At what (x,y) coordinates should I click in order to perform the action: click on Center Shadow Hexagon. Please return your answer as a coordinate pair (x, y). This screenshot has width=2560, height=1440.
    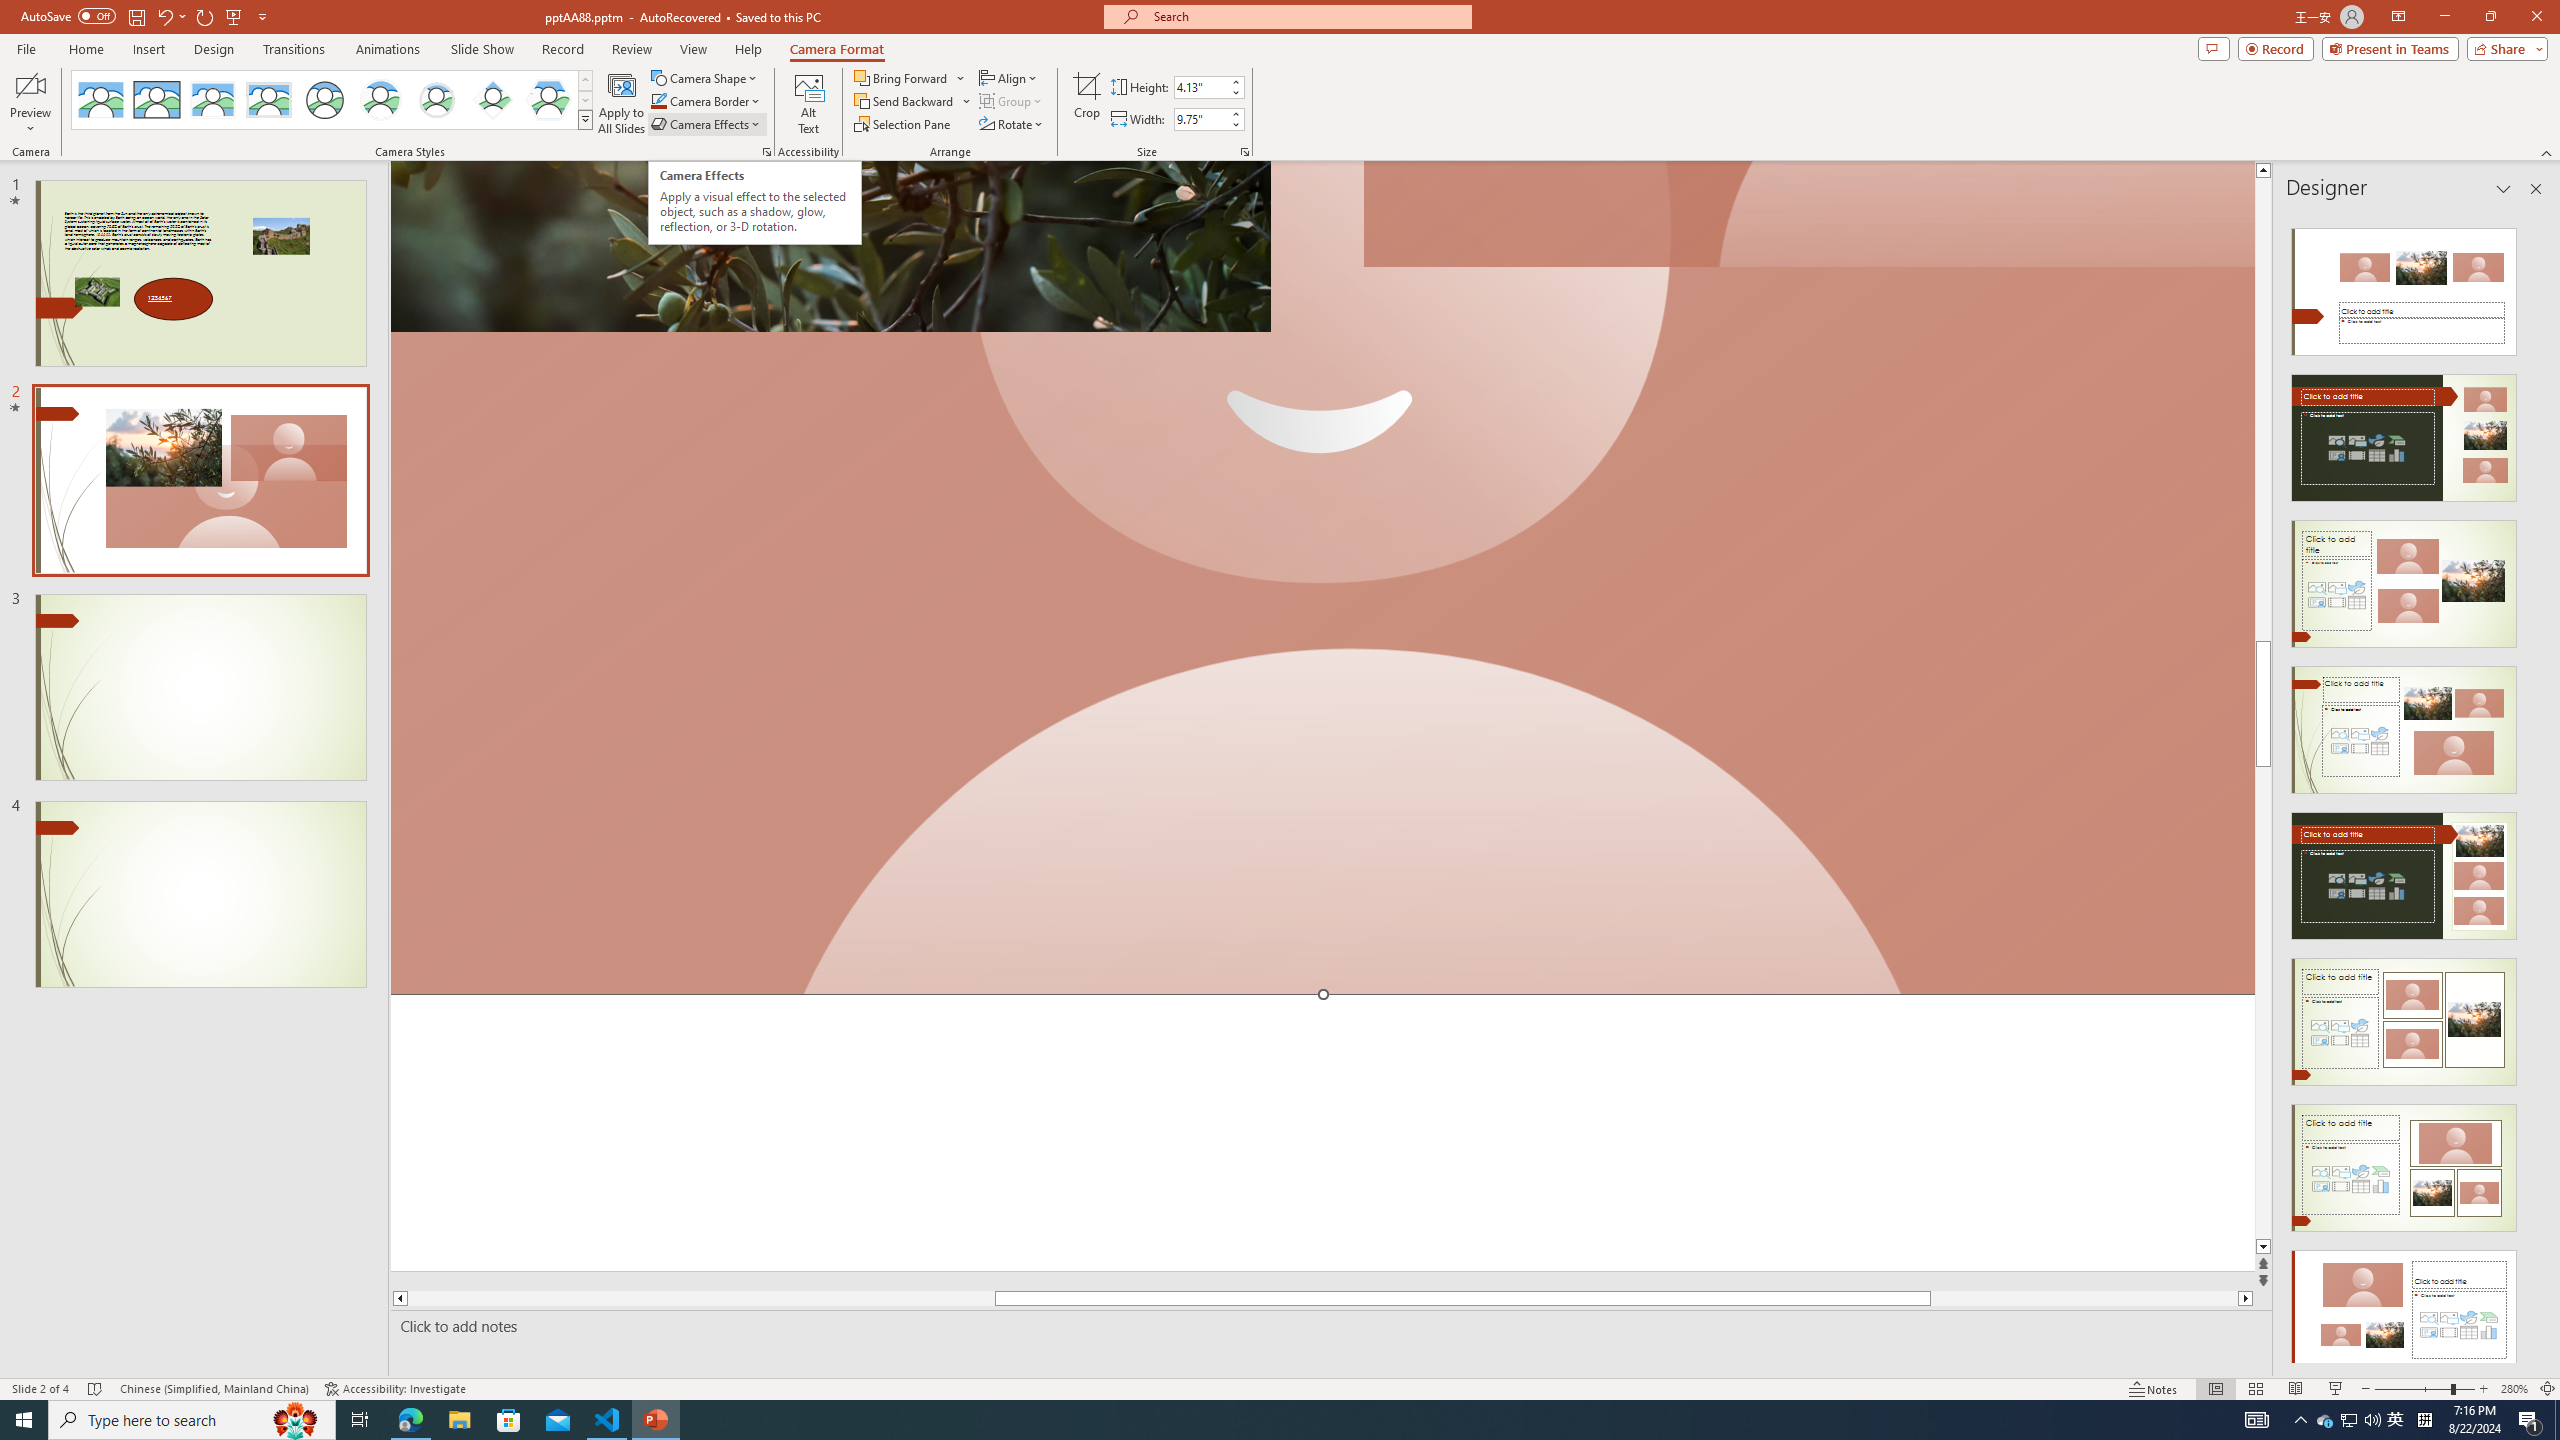
    Looking at the image, I should click on (549, 100).